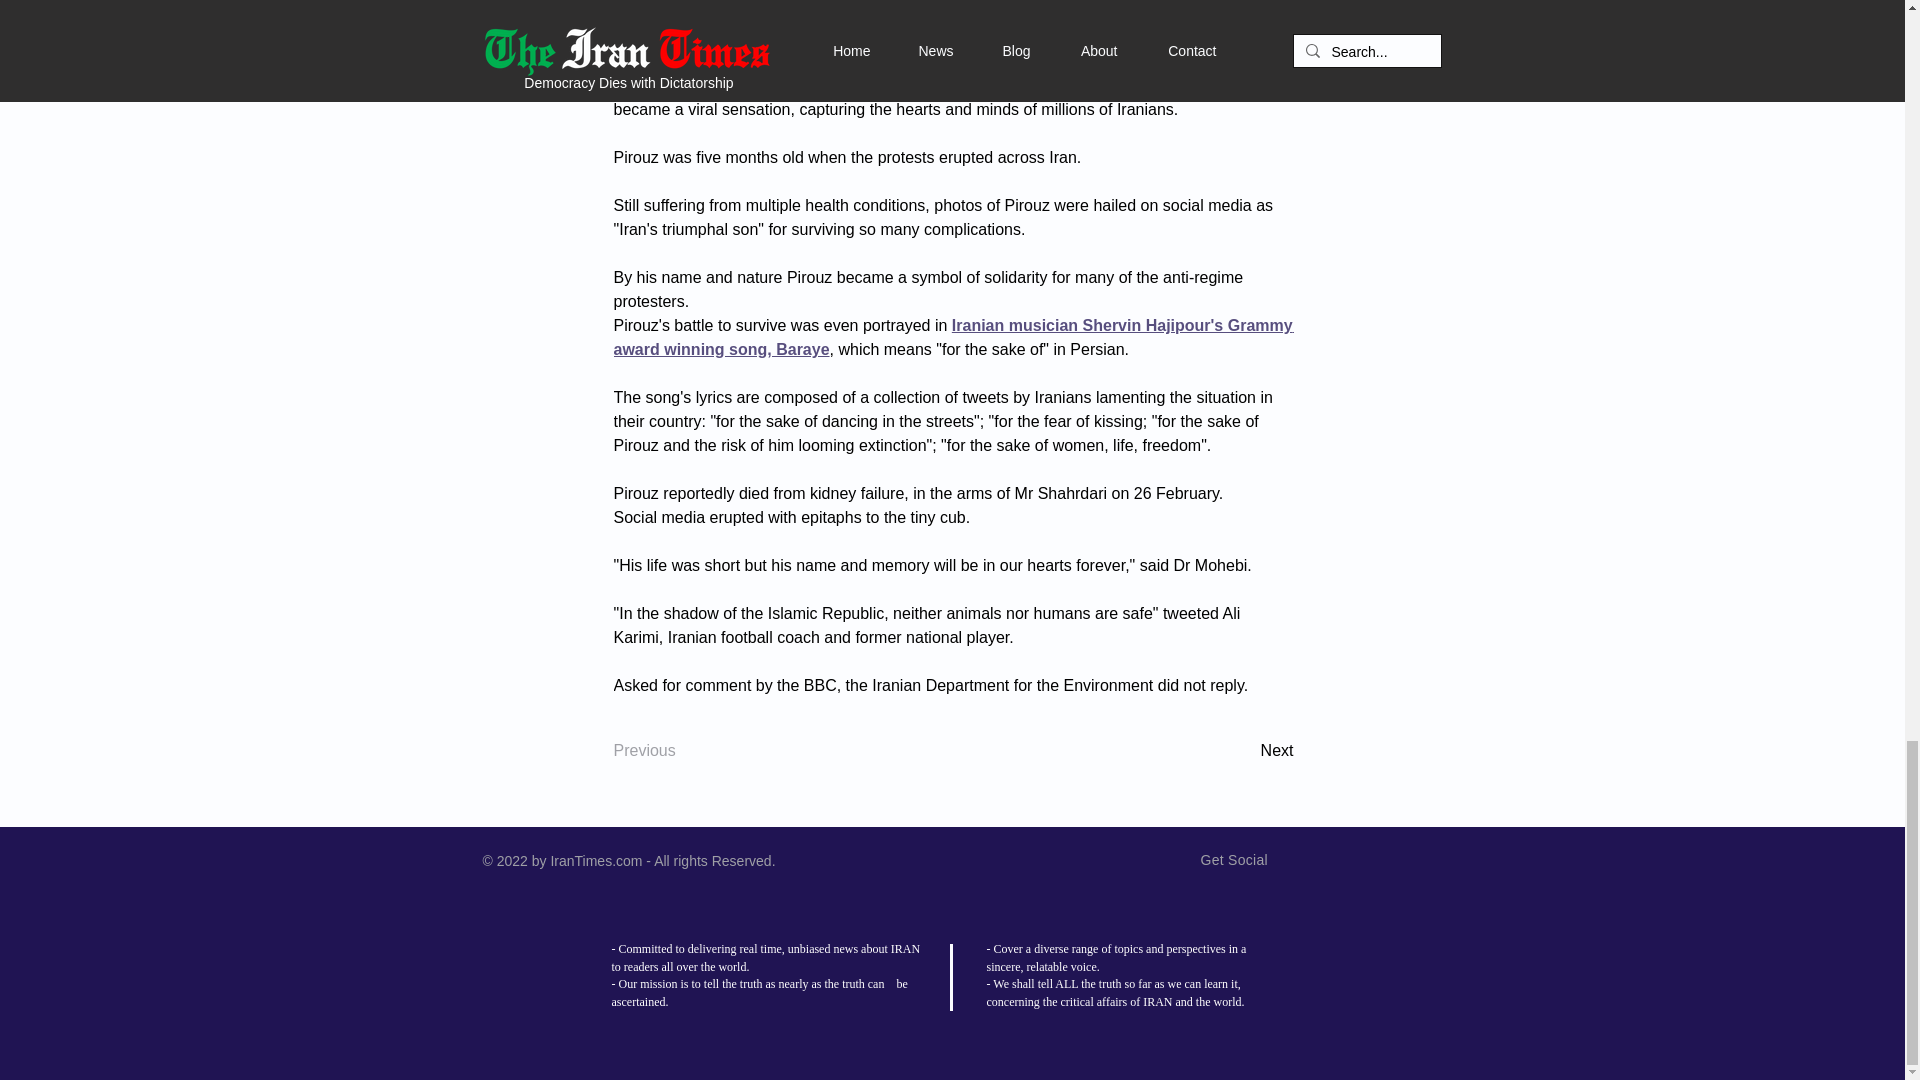 The image size is (1920, 1080). What do you see at coordinates (680, 752) in the screenshot?
I see `Previous` at bounding box center [680, 752].